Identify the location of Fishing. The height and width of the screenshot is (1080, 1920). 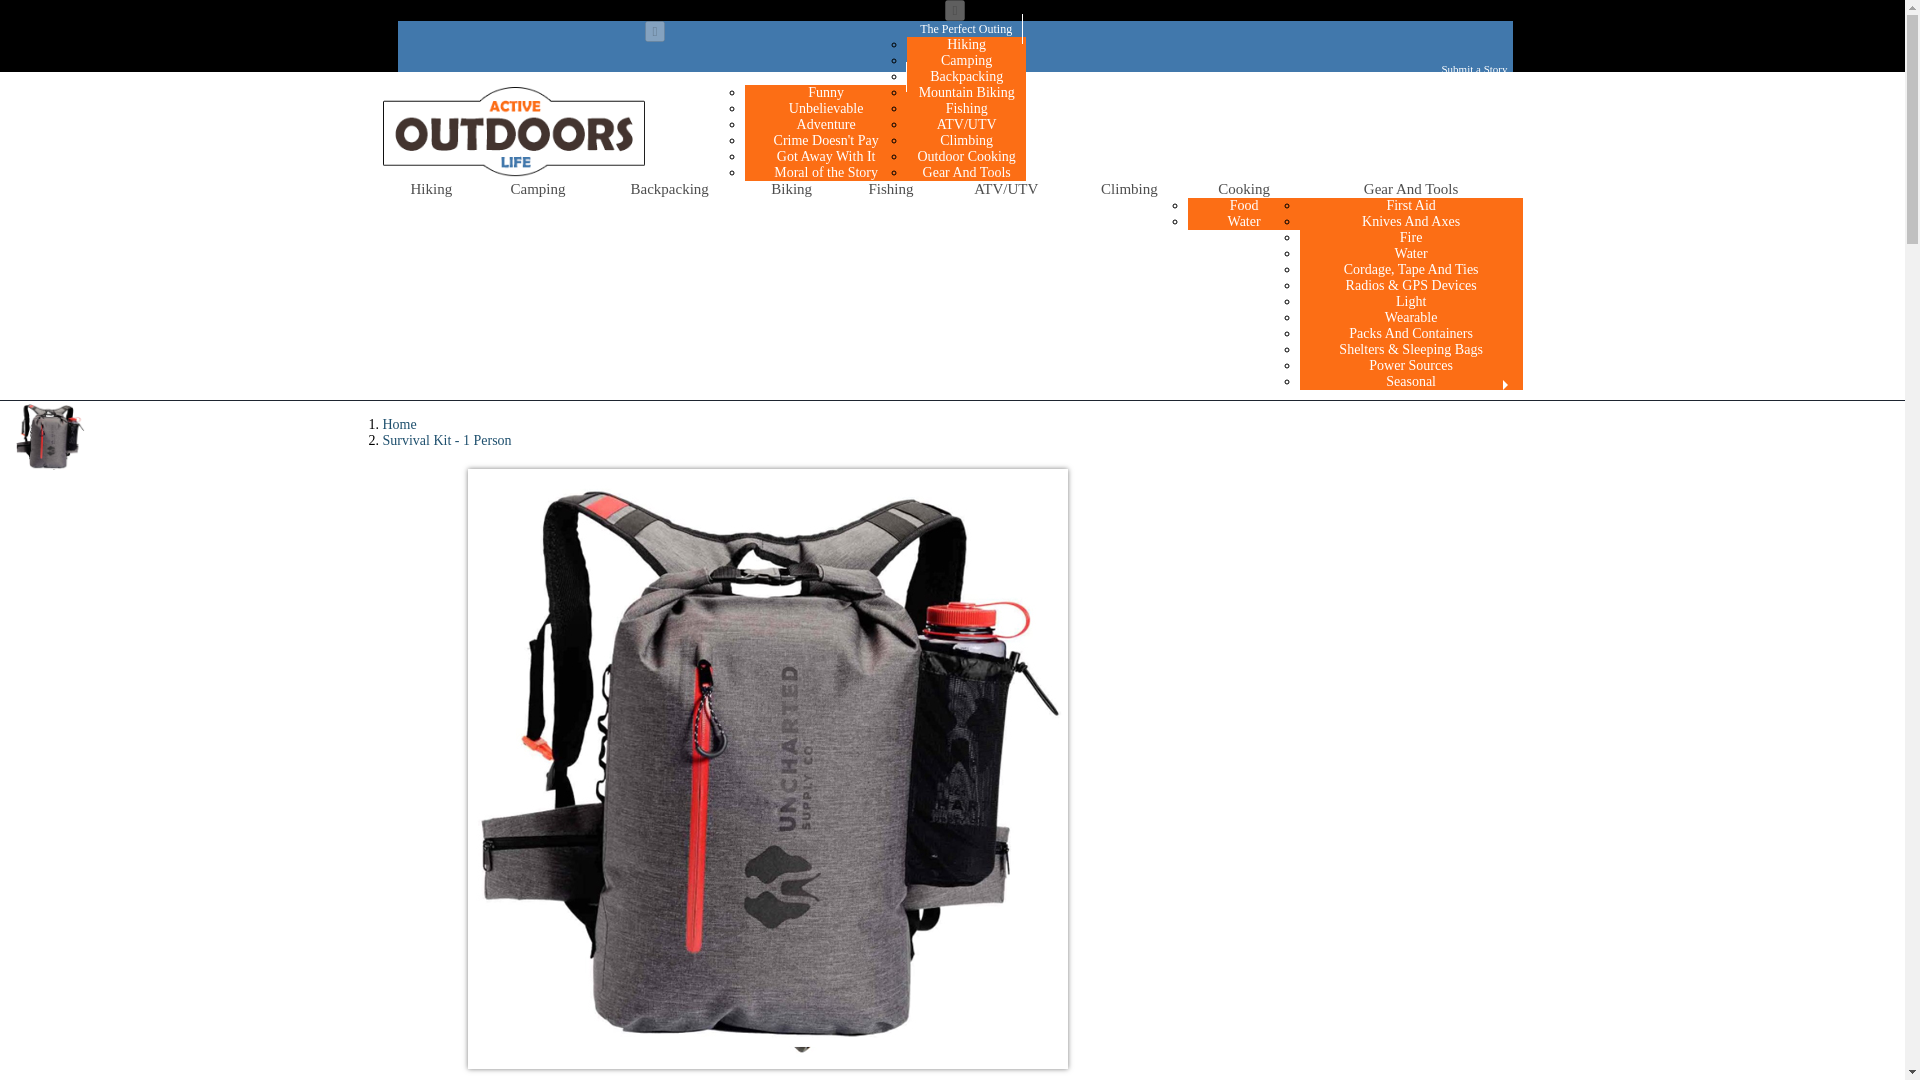
(892, 188).